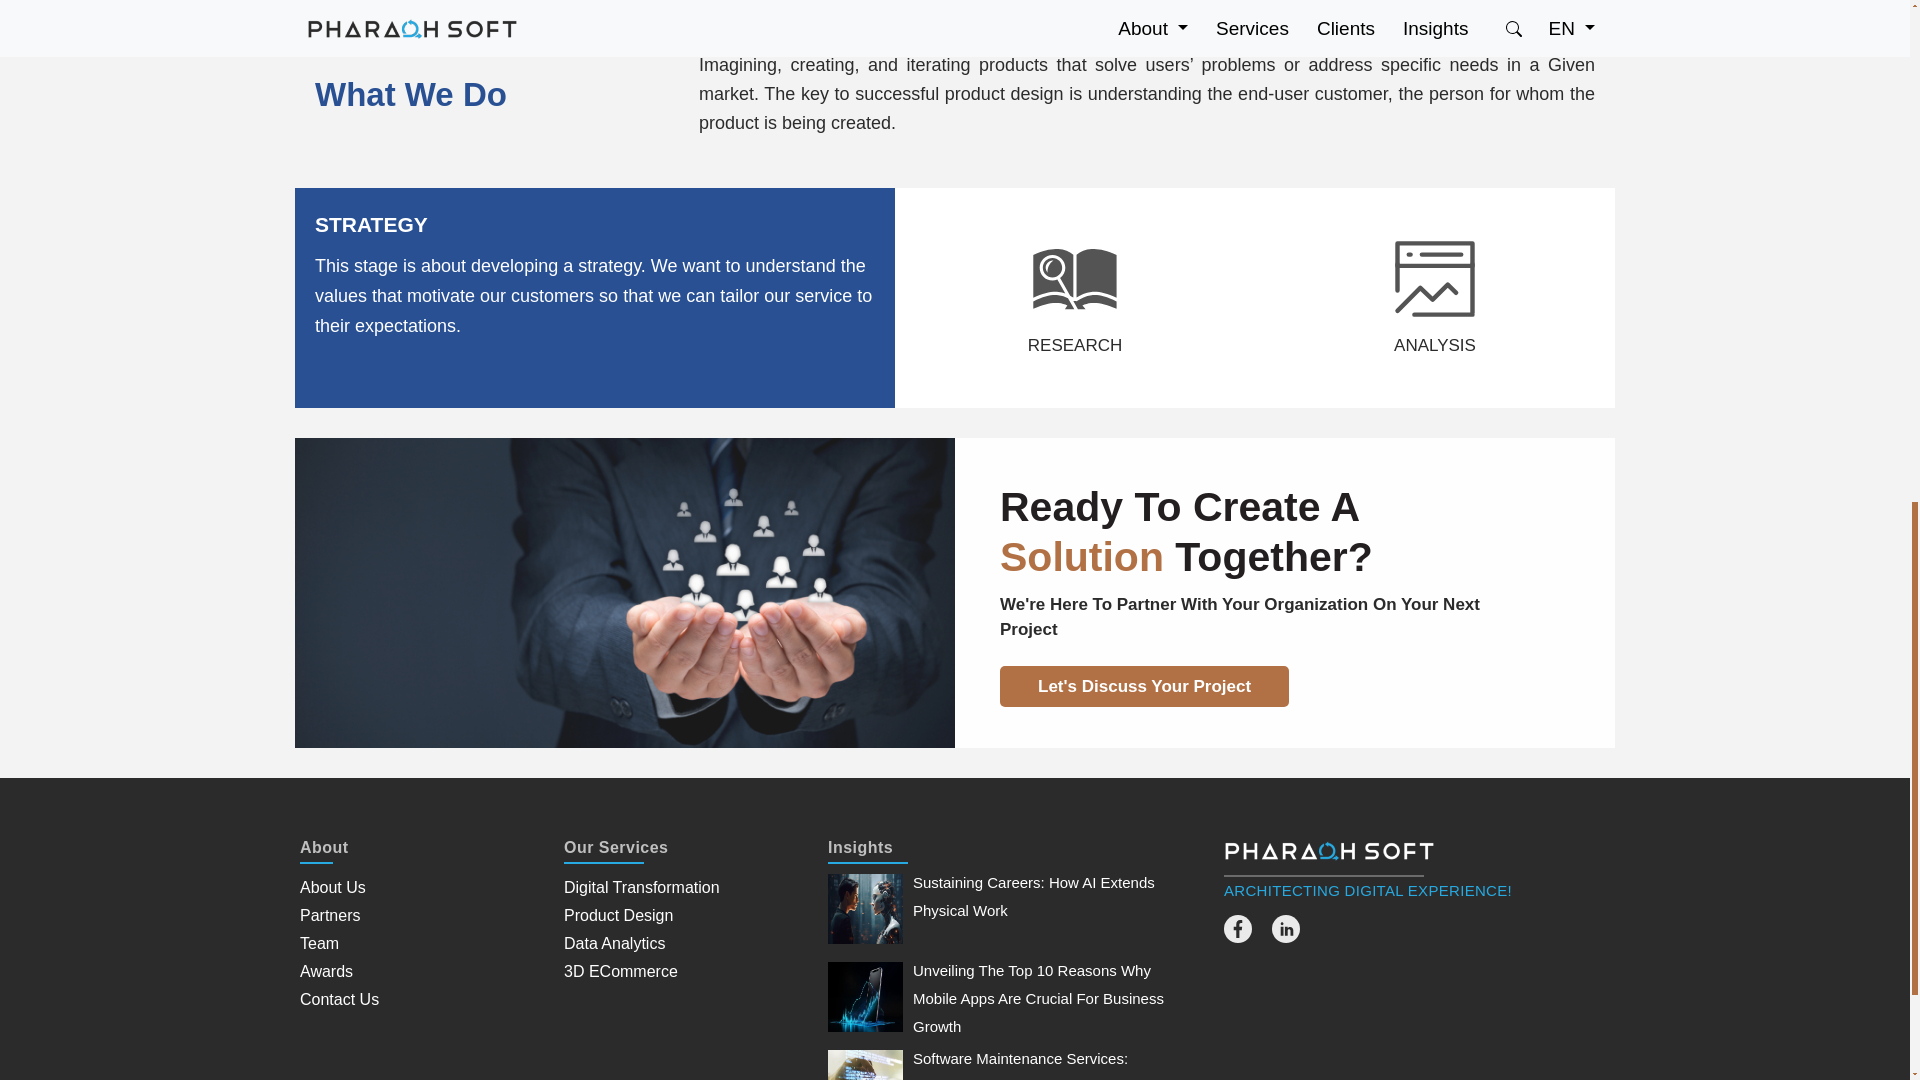 This screenshot has width=1920, height=1080. What do you see at coordinates (1285, 937) in the screenshot?
I see `Follow us on LinkedIn` at bounding box center [1285, 937].